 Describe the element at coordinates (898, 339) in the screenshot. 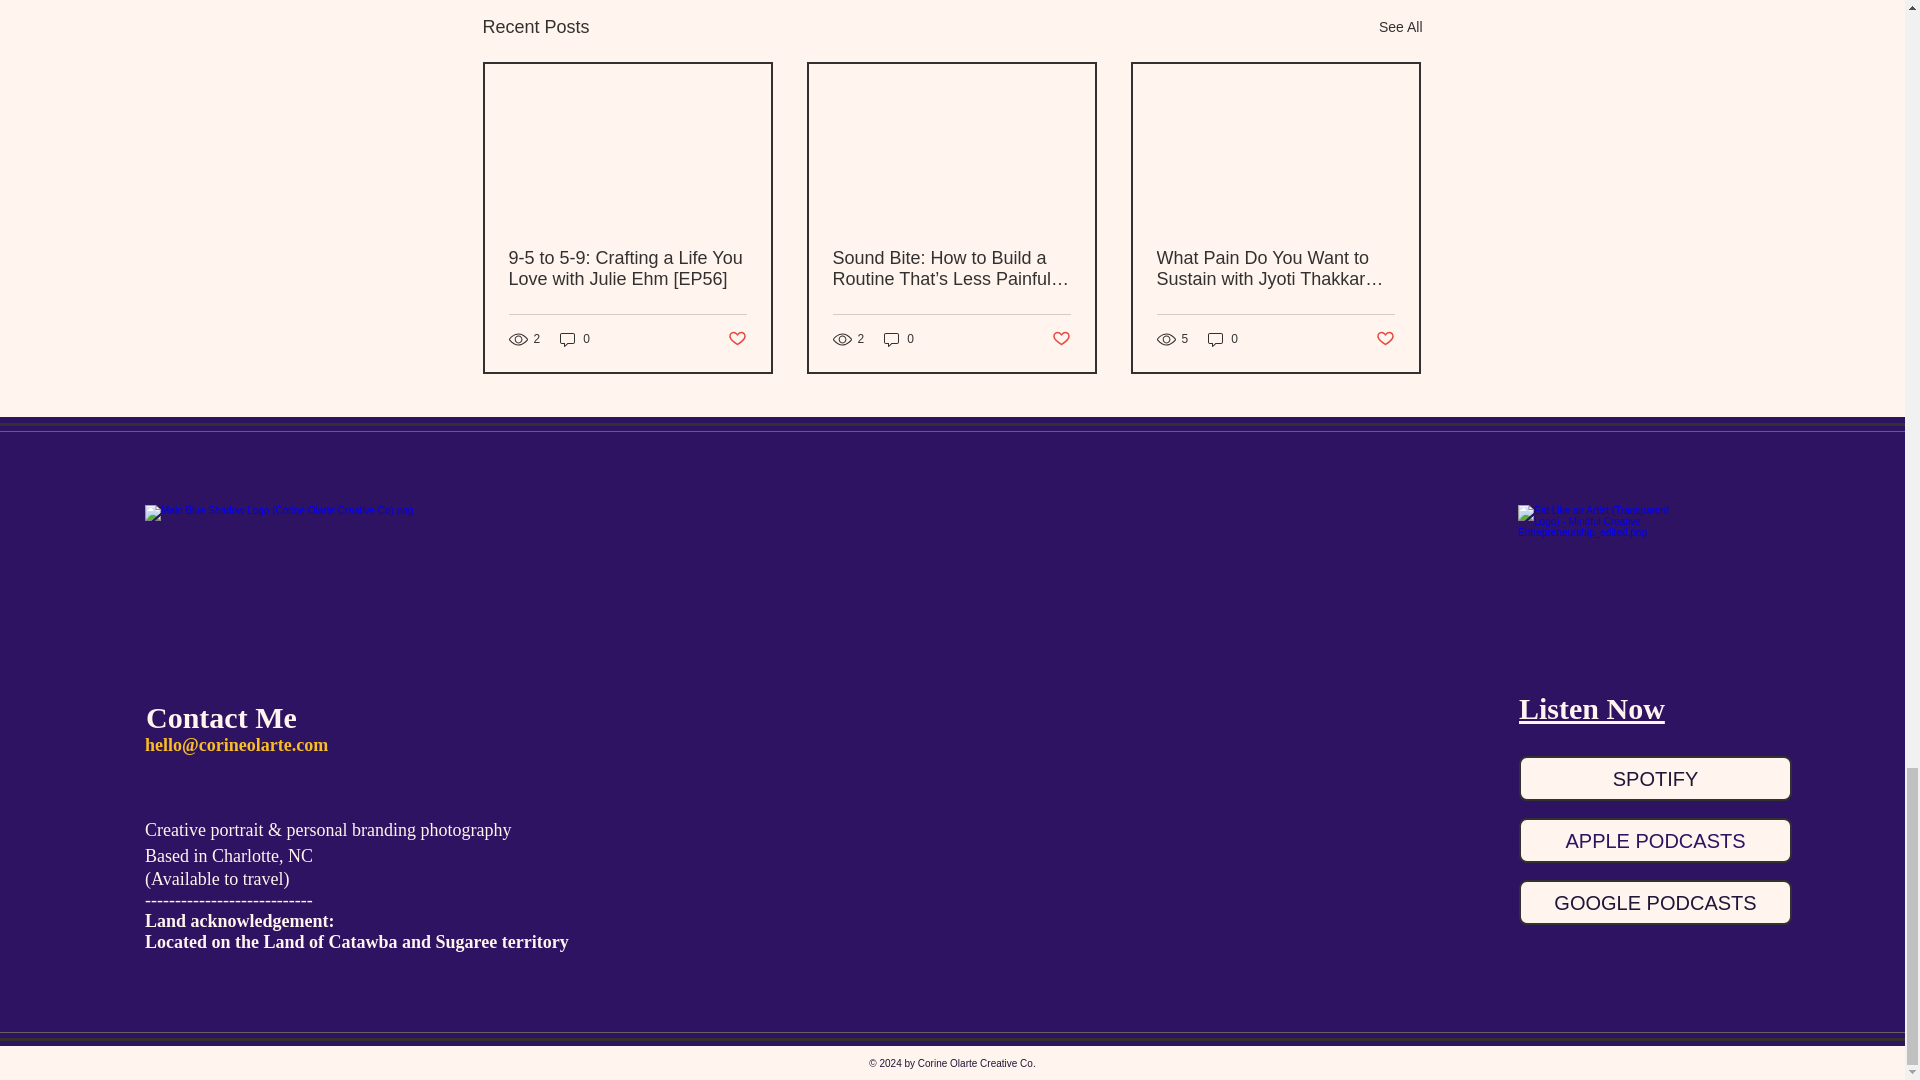

I see `0` at that location.